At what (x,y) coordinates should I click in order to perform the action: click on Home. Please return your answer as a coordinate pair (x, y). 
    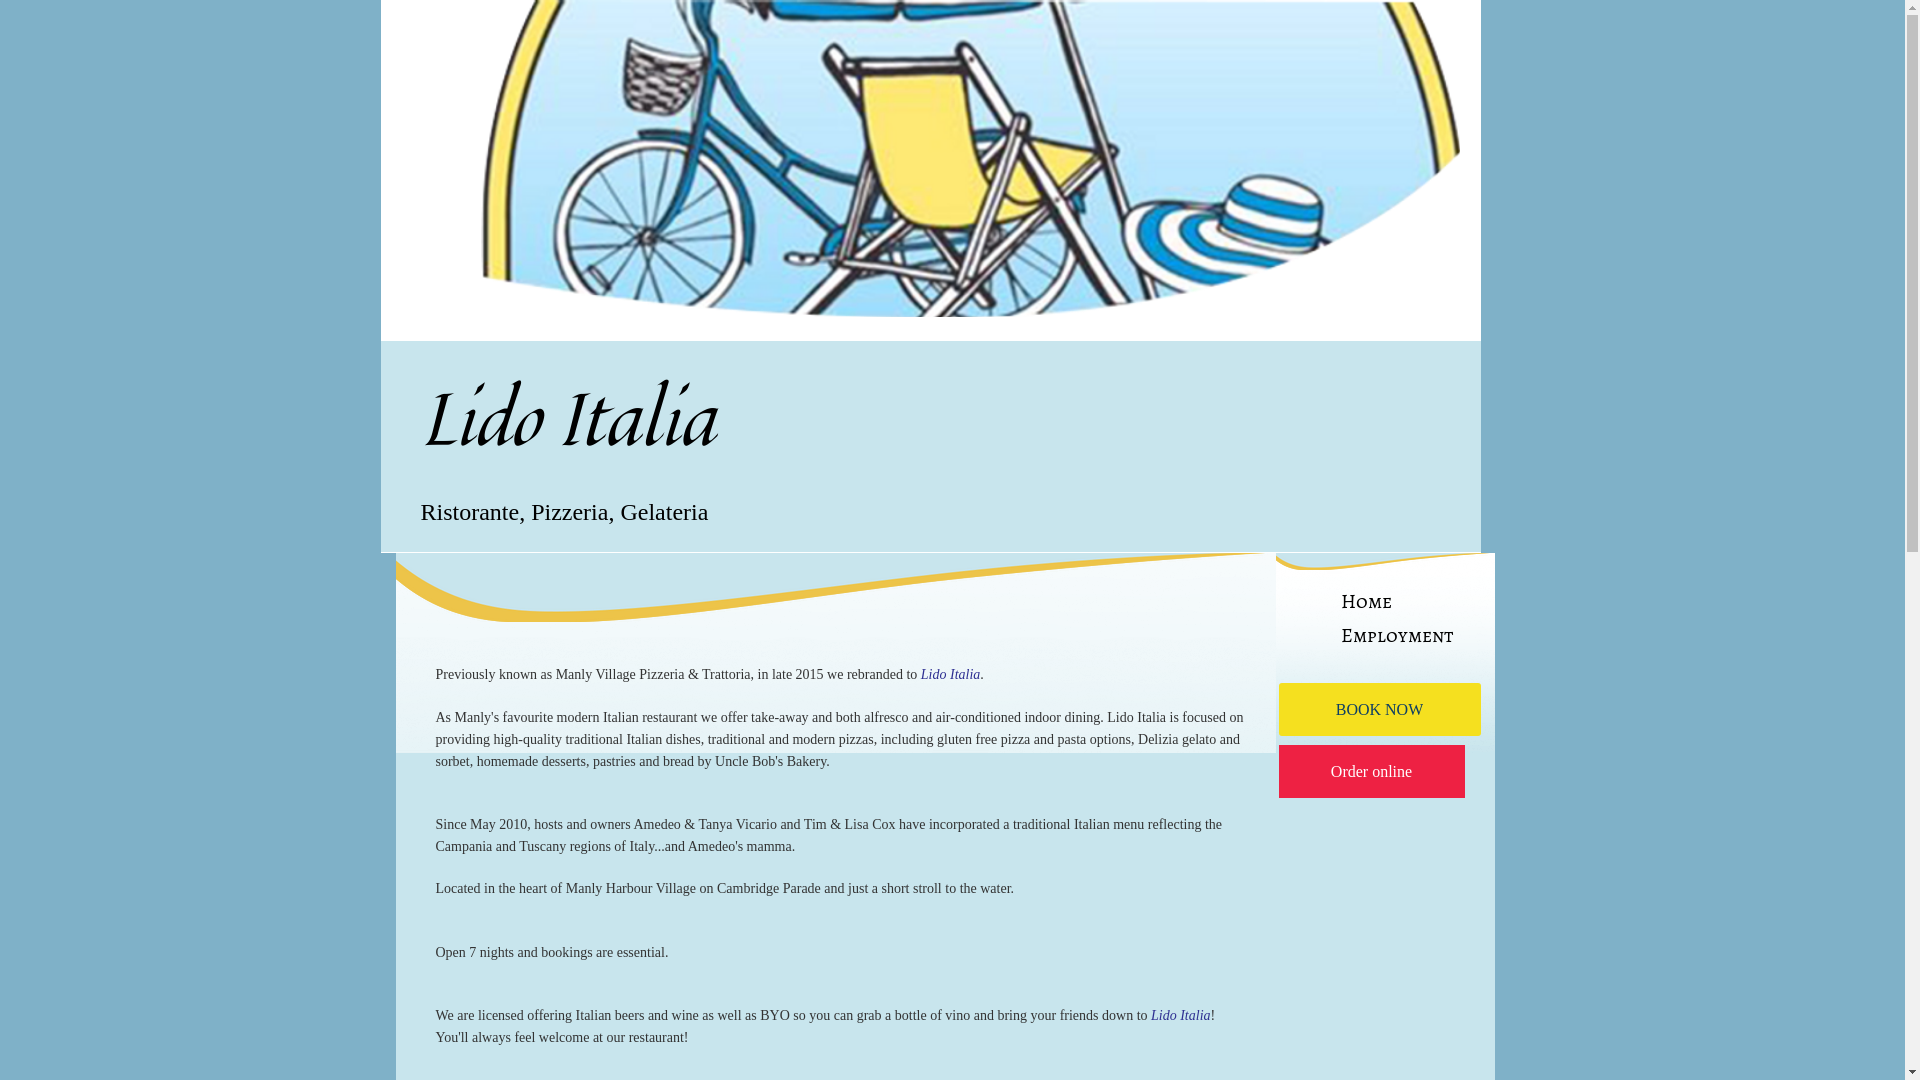
    Looking at the image, I should click on (1366, 602).